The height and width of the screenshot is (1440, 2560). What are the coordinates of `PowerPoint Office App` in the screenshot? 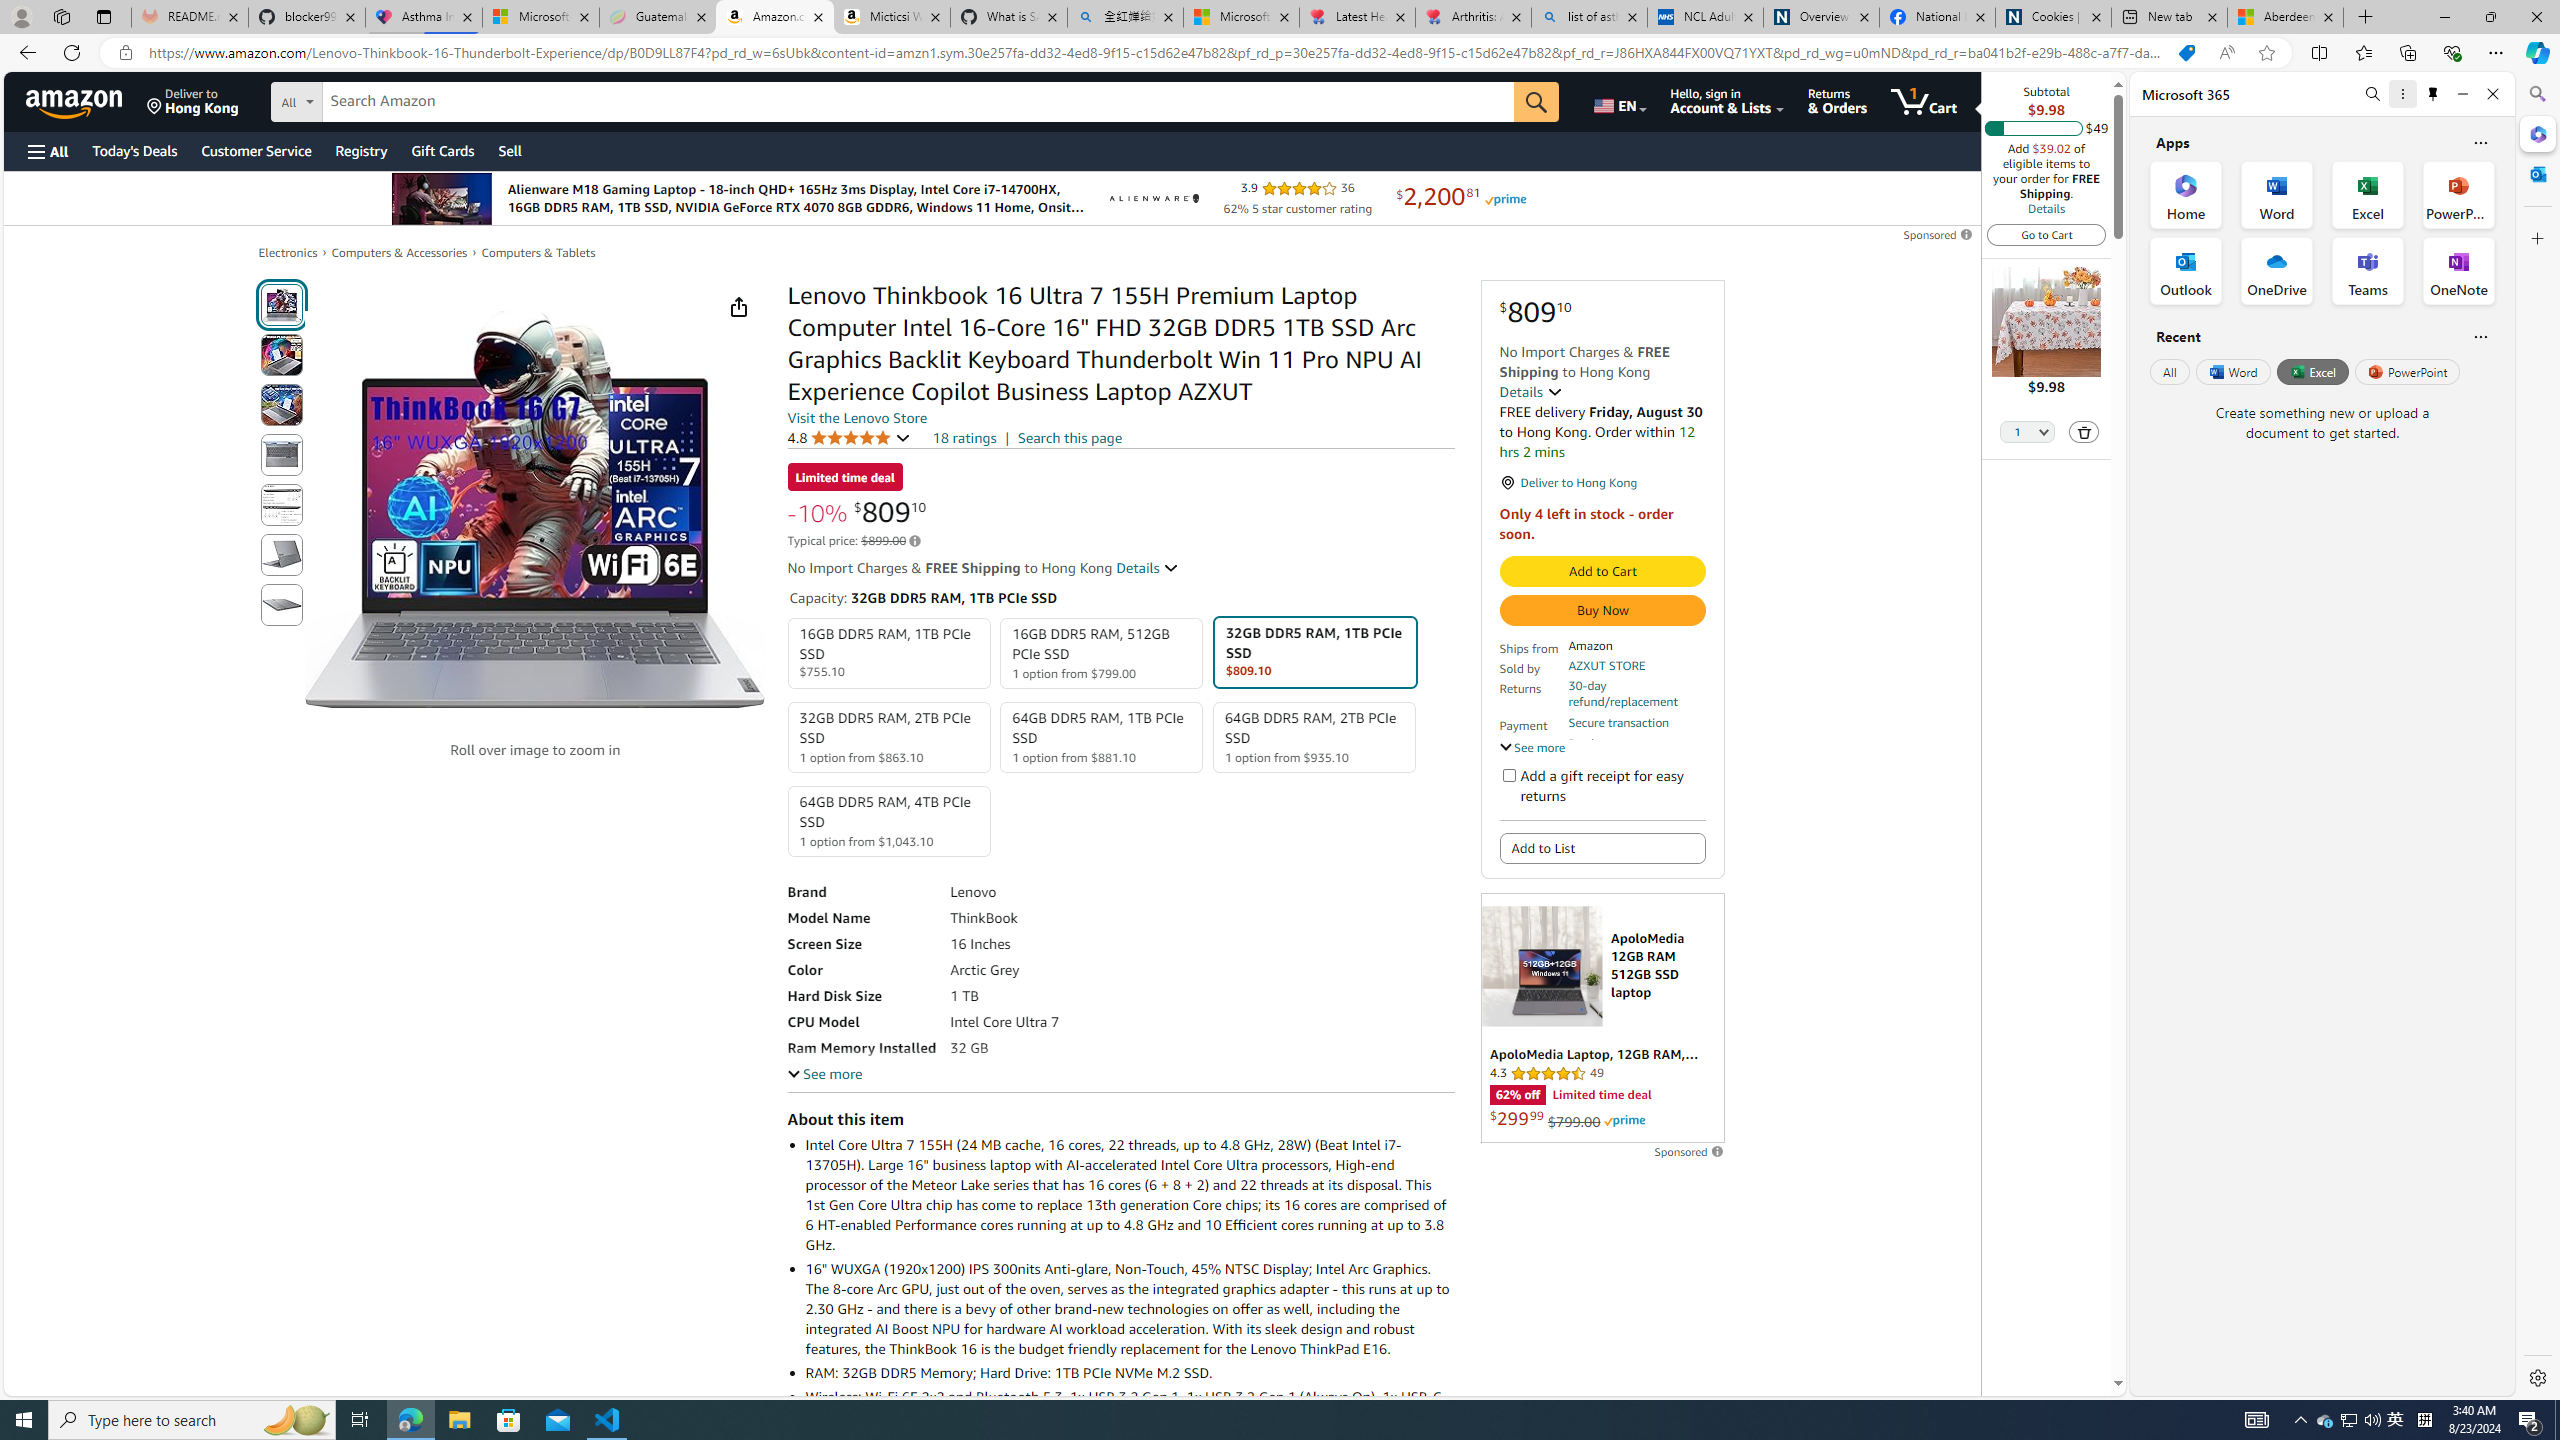 It's located at (2458, 194).